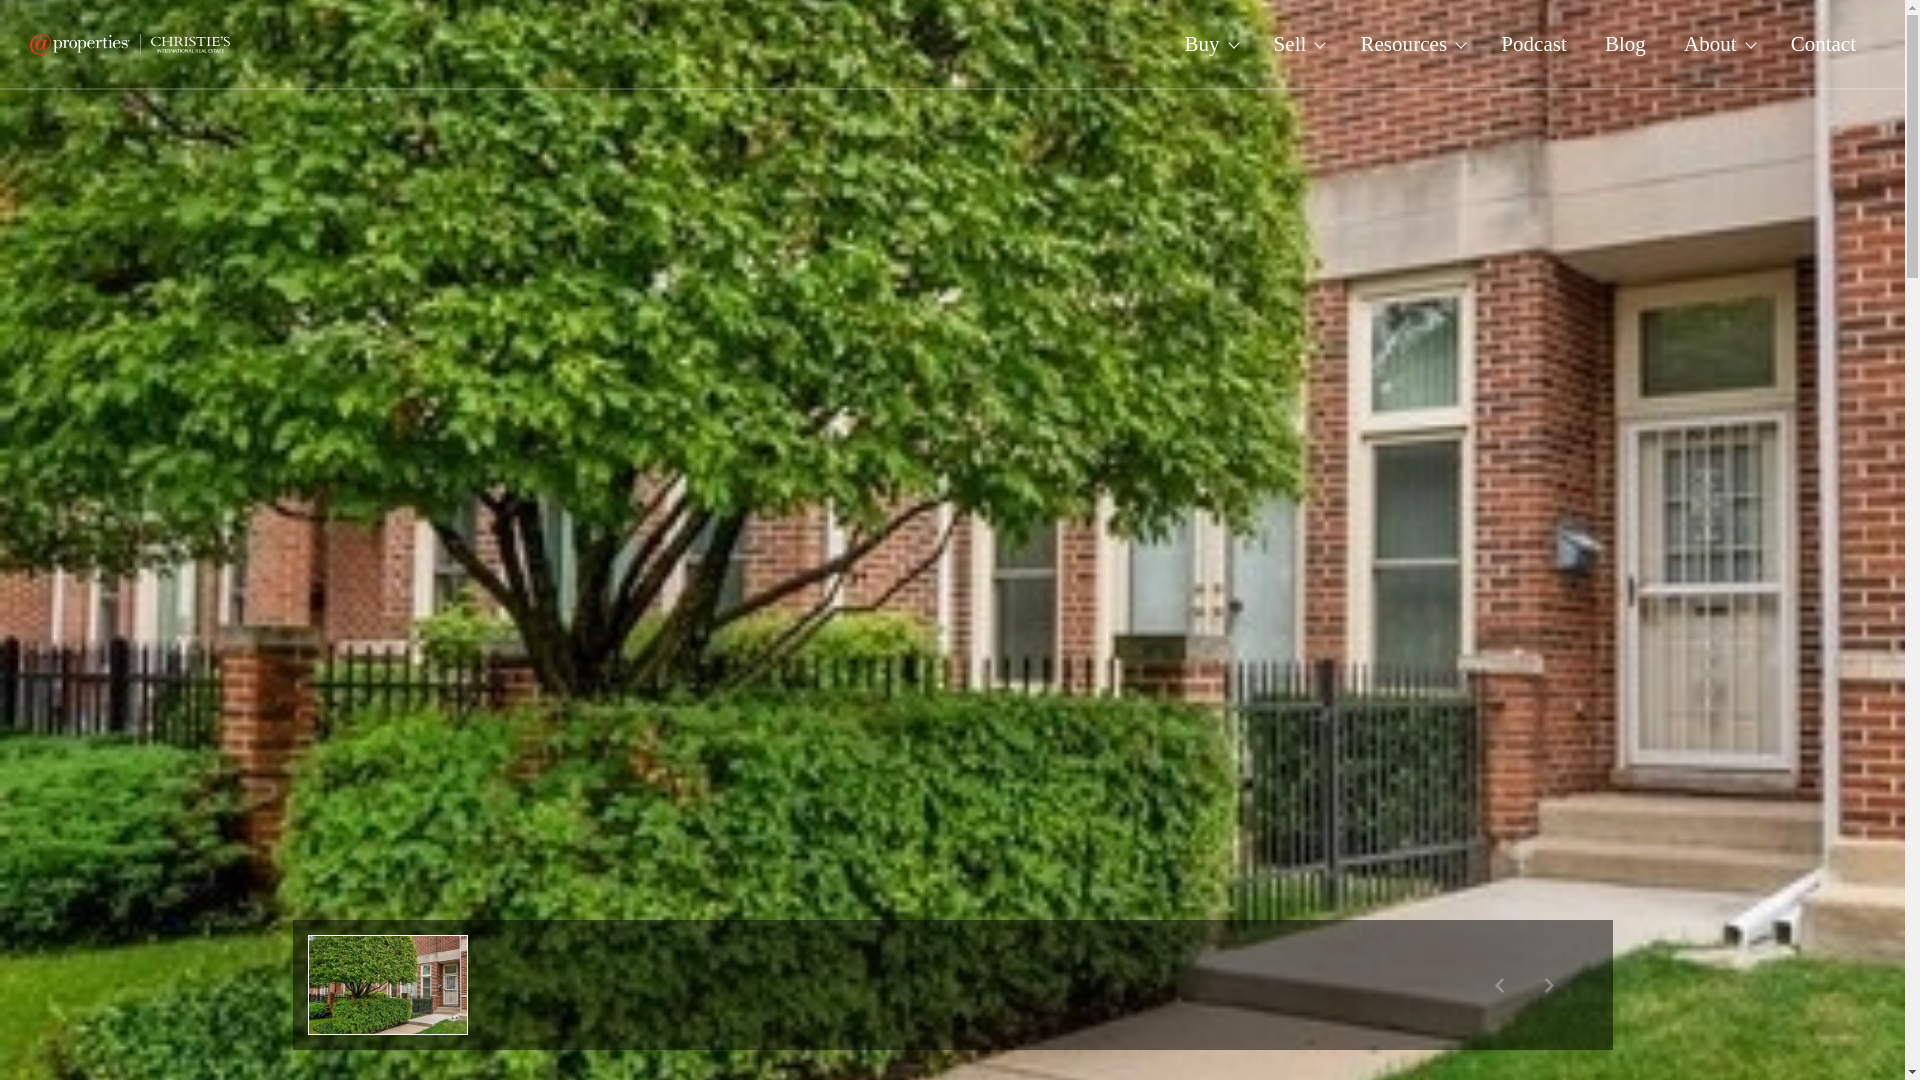 This screenshot has width=1920, height=1080. What do you see at coordinates (1209, 44) in the screenshot?
I see `Buy` at bounding box center [1209, 44].